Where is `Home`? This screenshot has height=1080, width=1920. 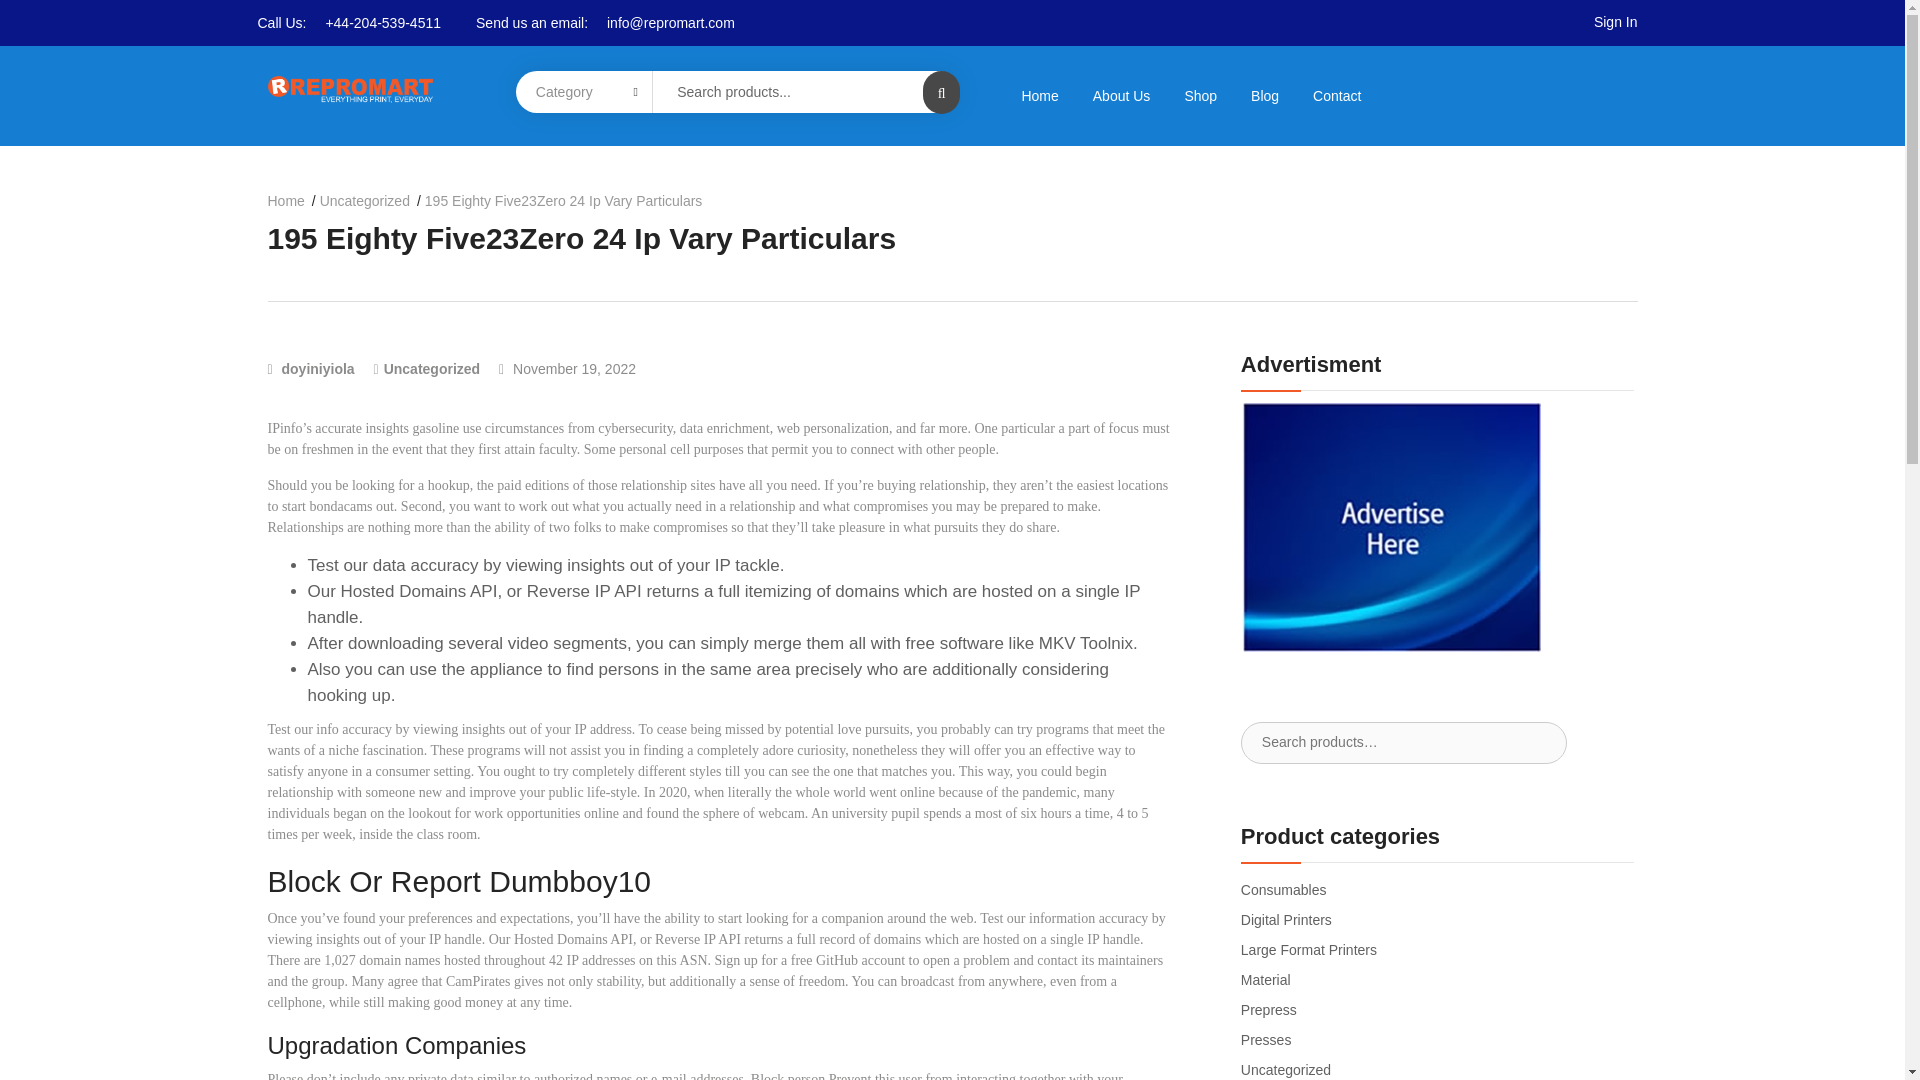
Home is located at coordinates (1040, 95).